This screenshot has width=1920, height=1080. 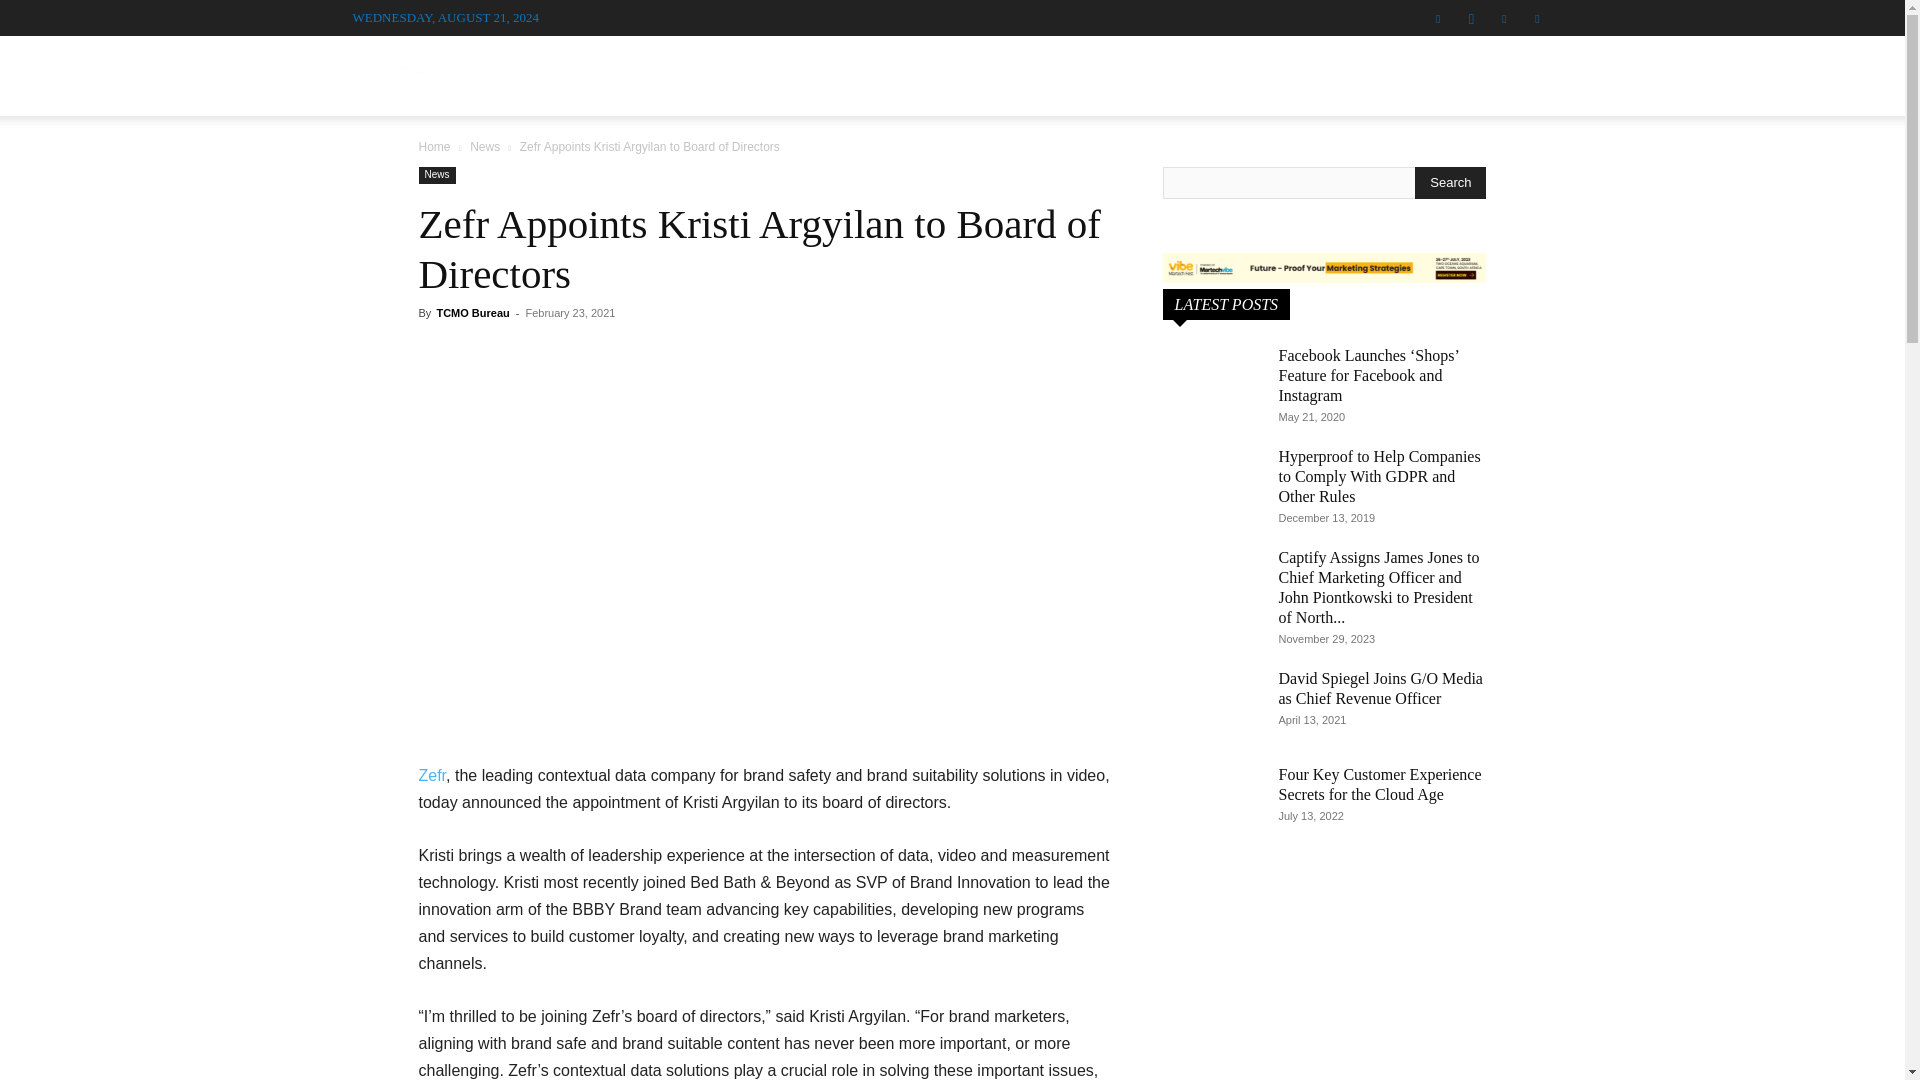 I want to click on QUICK BYTES, so click(x=1189, y=70).